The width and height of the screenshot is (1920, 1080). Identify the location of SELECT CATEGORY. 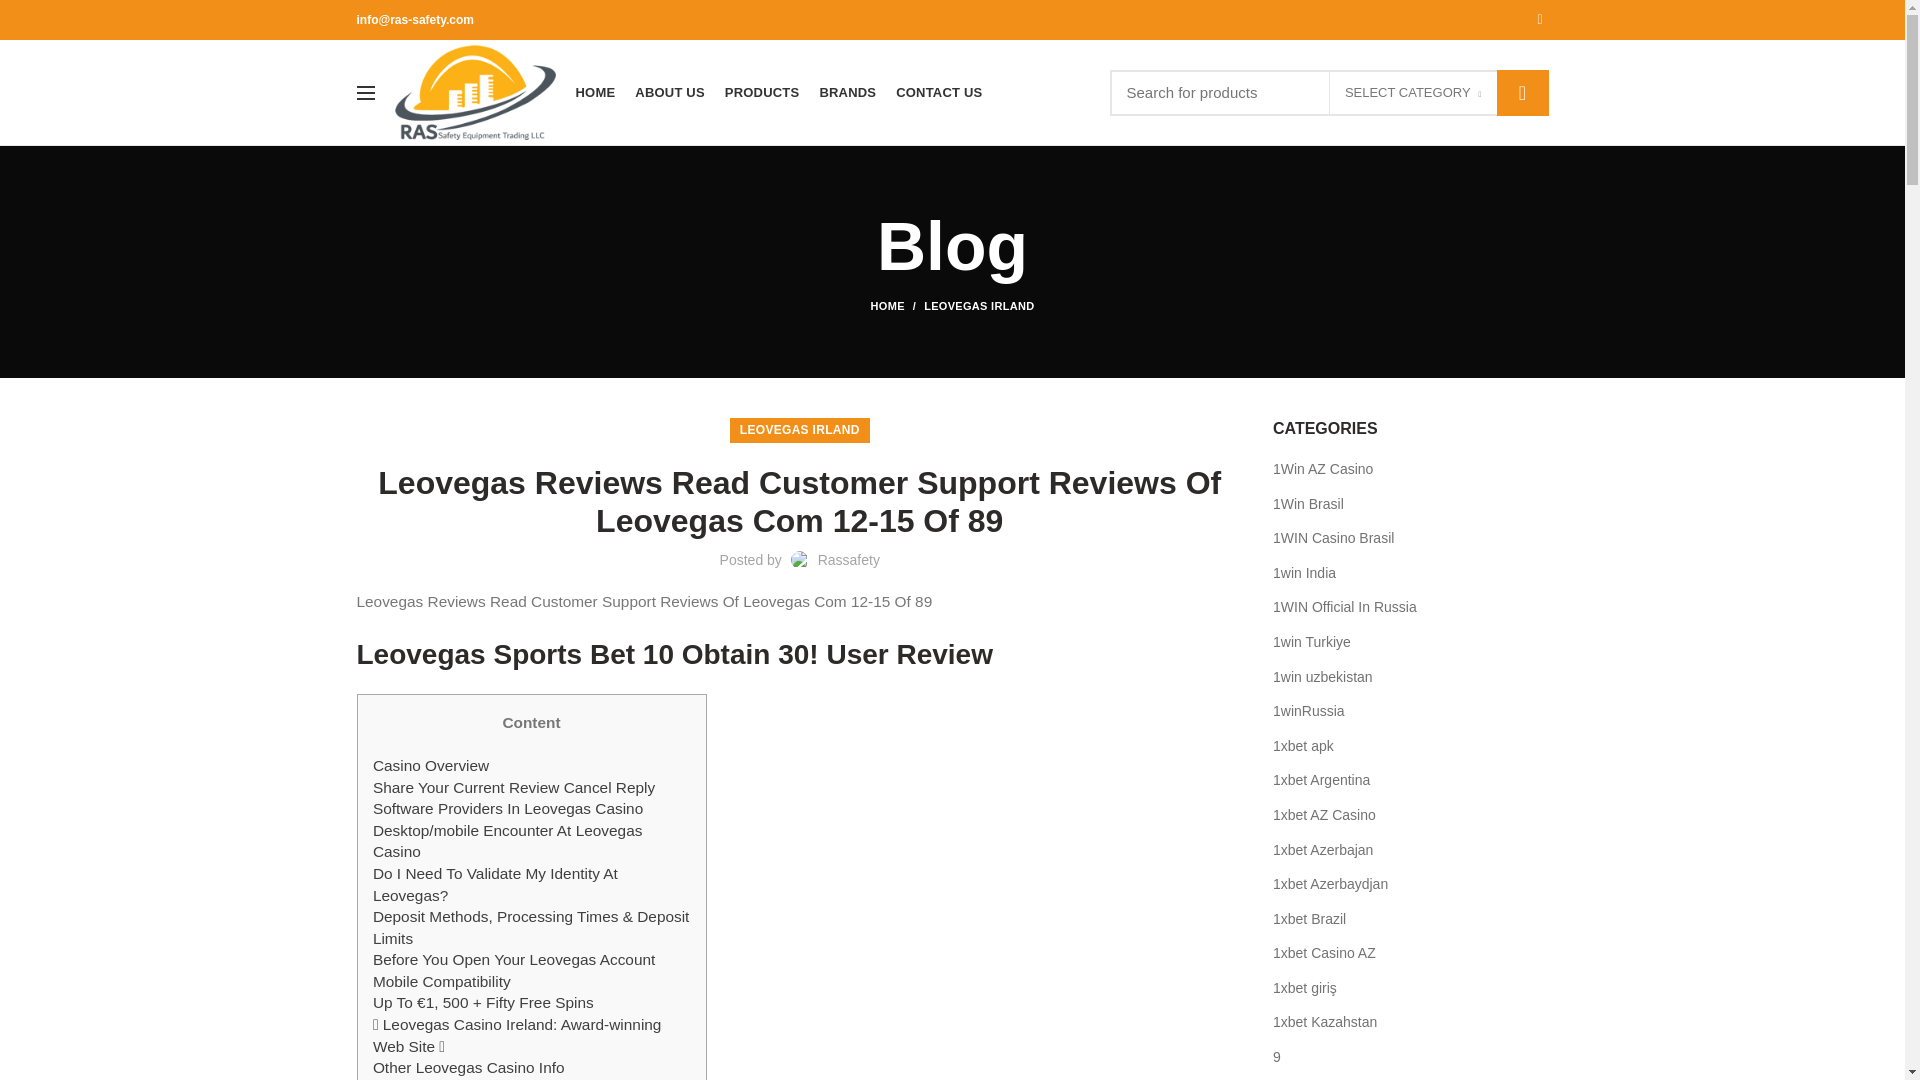
(1412, 93).